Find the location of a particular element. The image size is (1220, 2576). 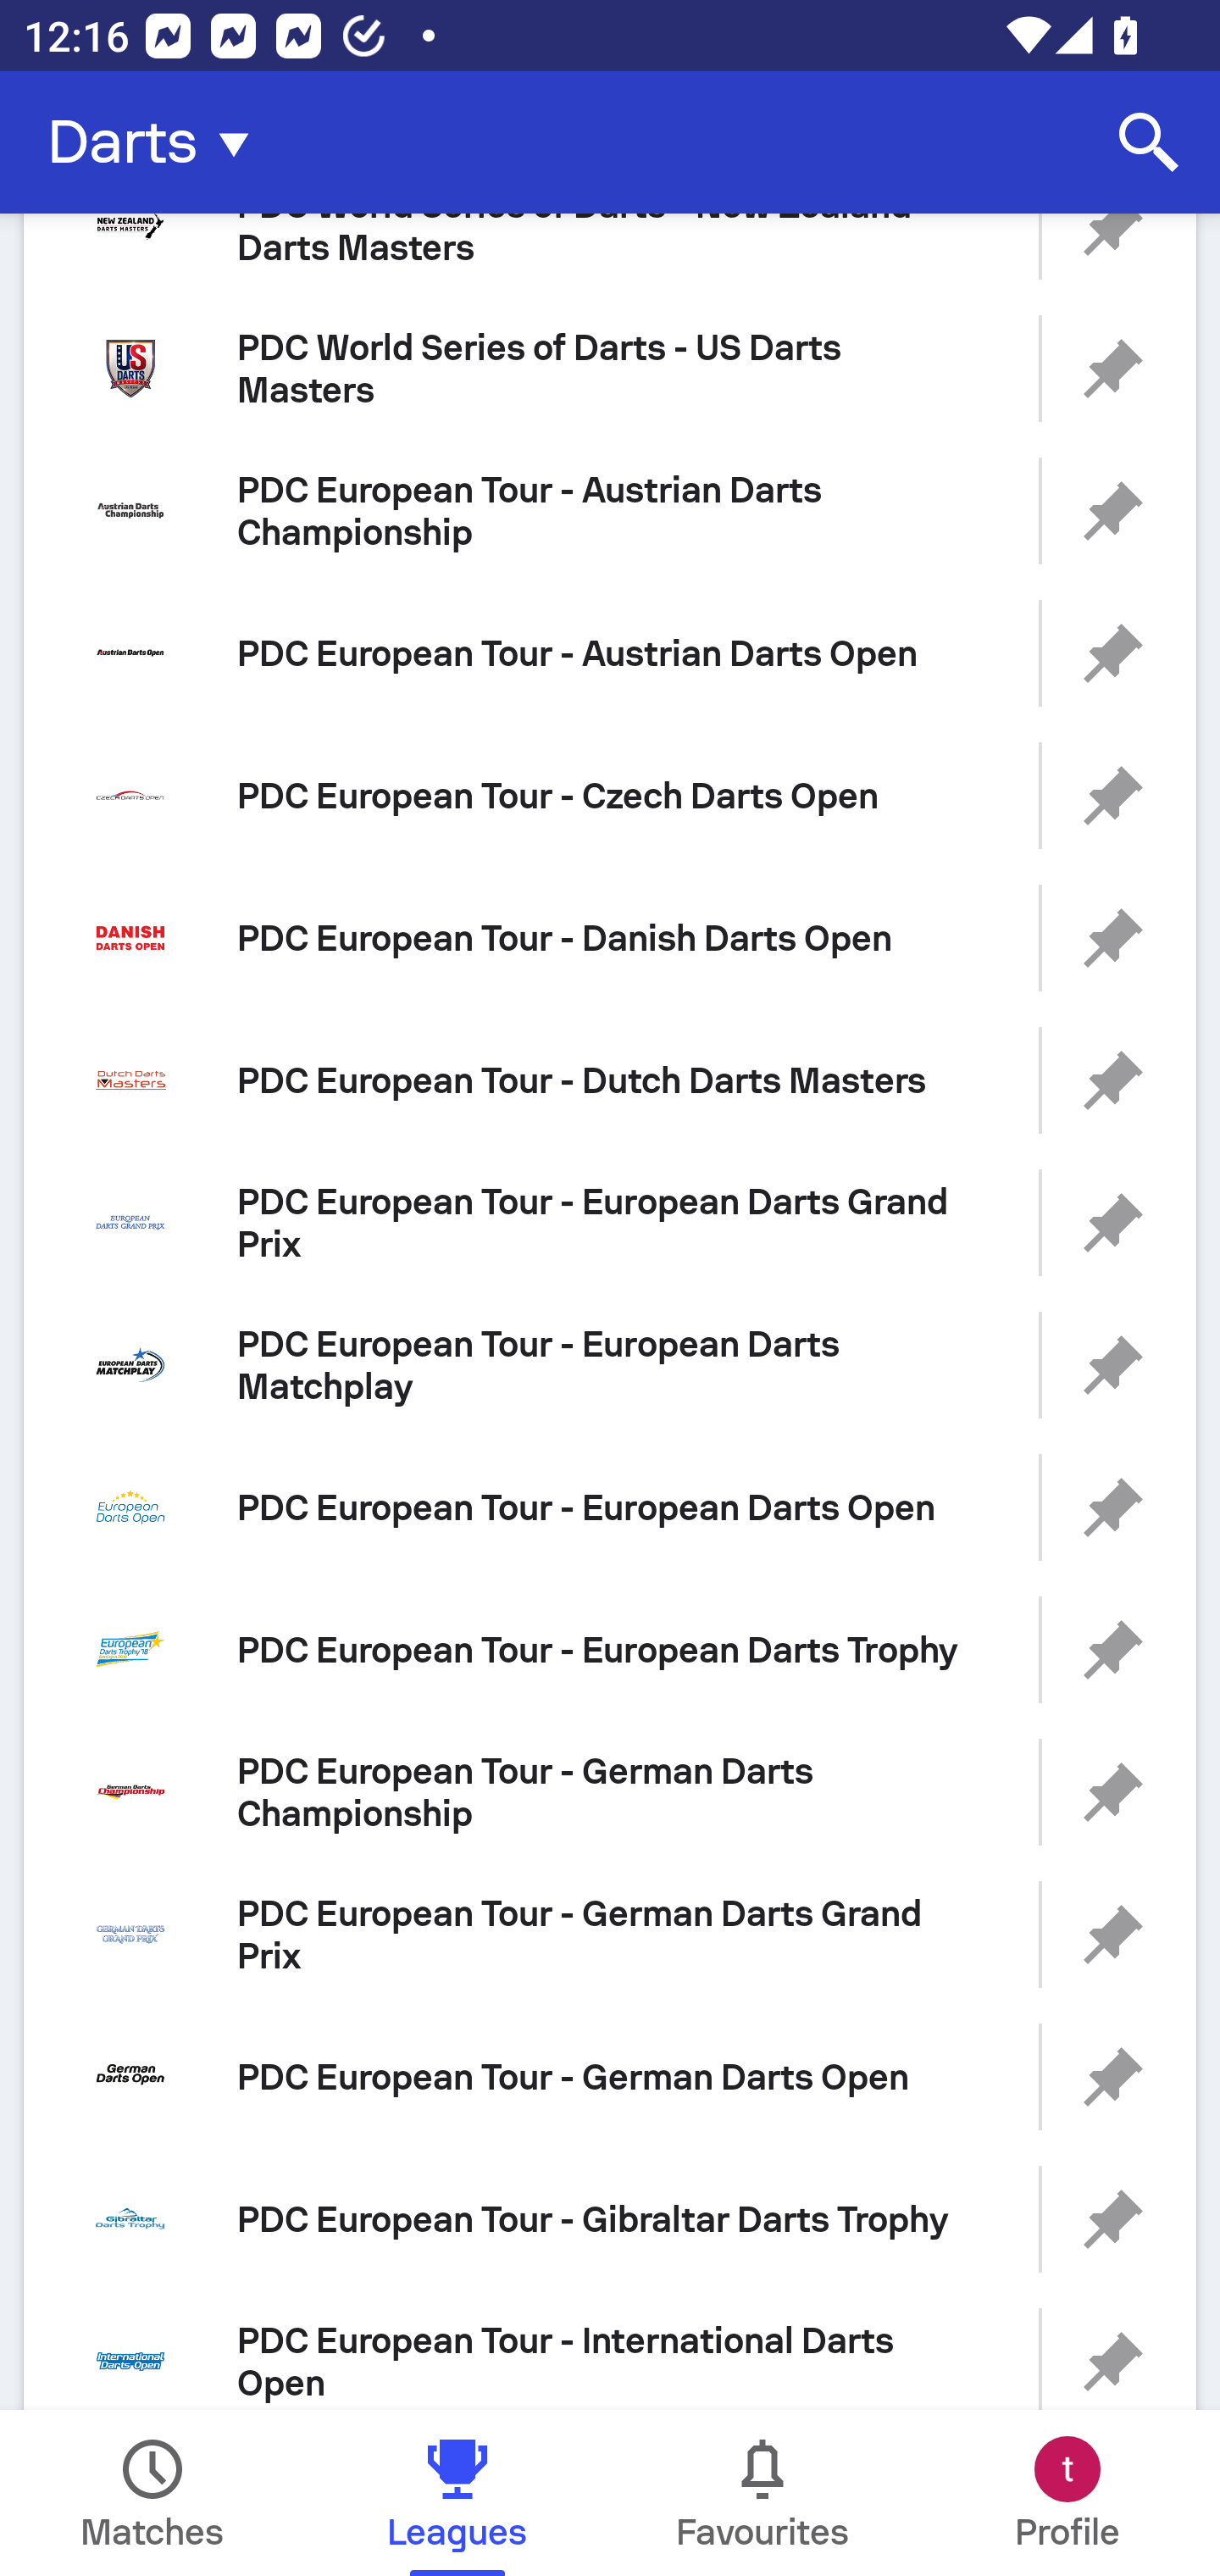

PDC European Tour - German Darts Championship is located at coordinates (610, 1791).